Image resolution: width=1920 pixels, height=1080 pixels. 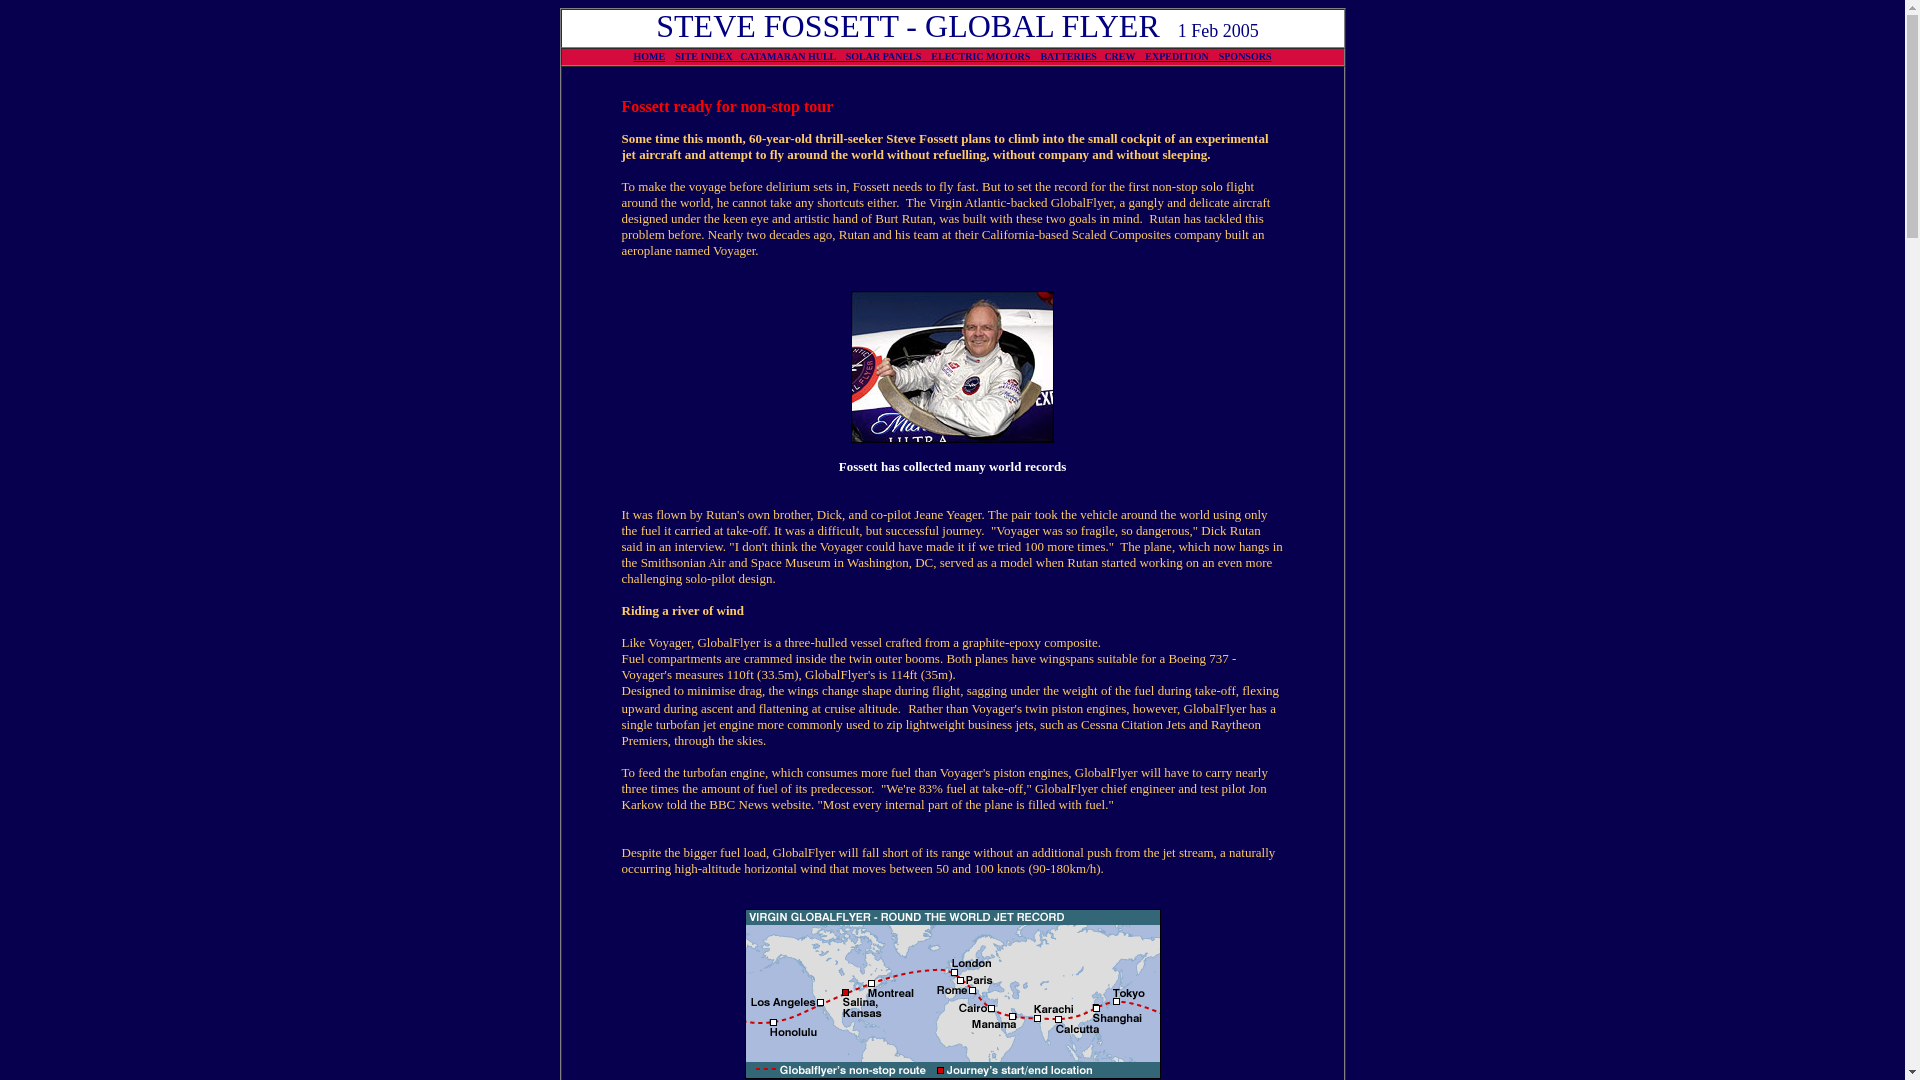 I want to click on BATTERIES  , so click(x=1072, y=56).